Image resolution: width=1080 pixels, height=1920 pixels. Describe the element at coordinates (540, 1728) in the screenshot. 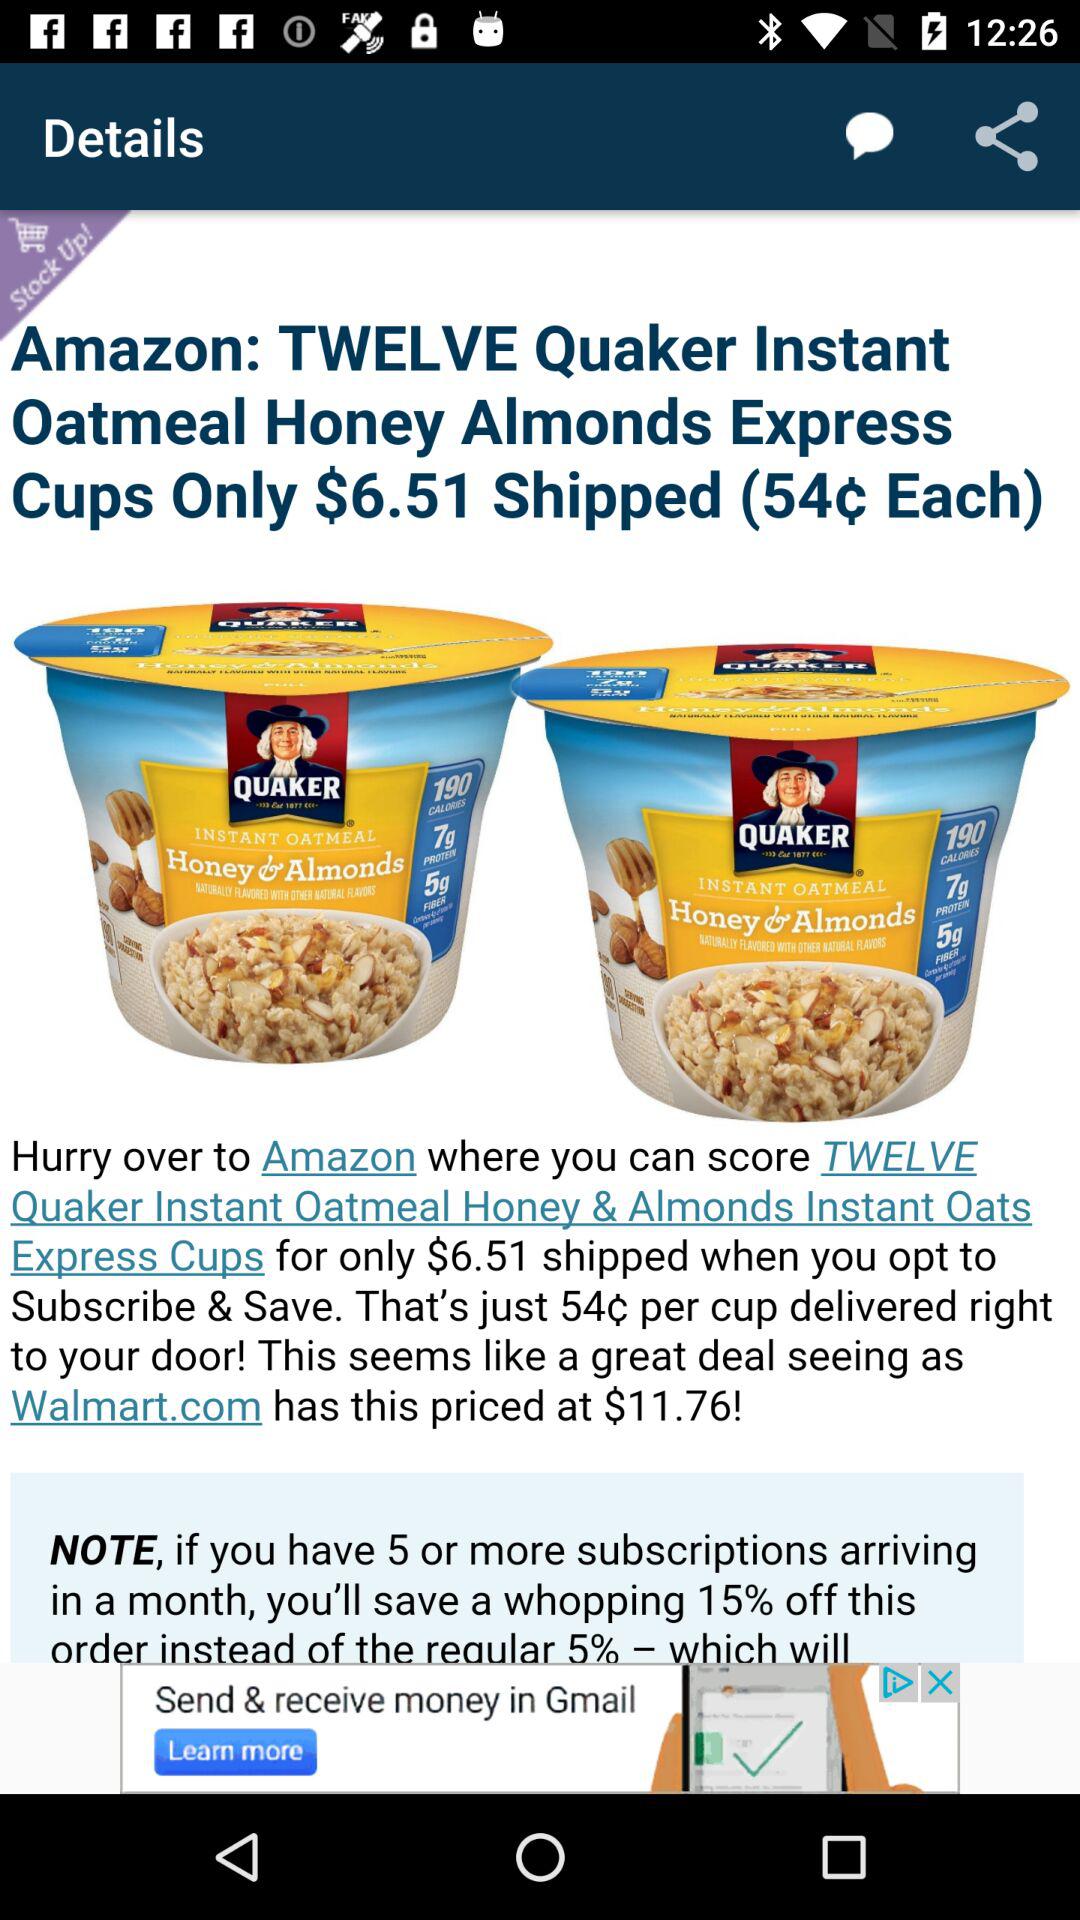

I see `click for more info` at that location.